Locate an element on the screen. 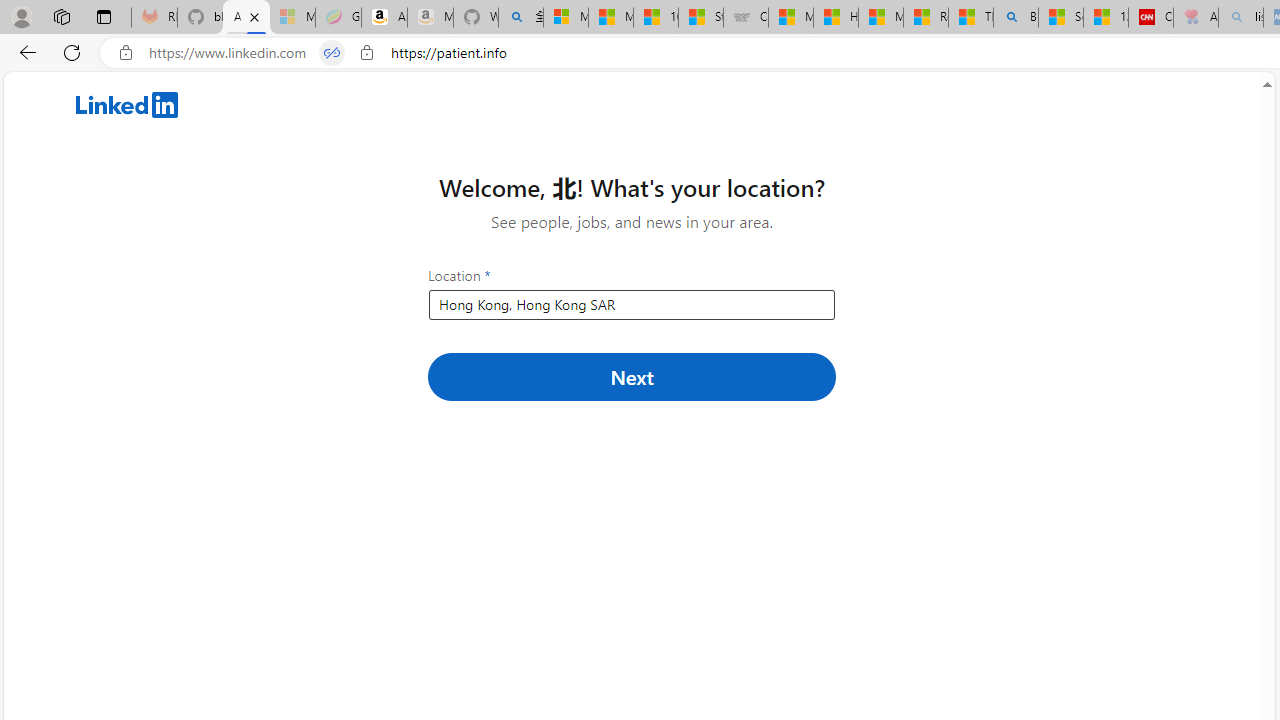  How I Got Rid of Microsoft Edge's Unnecessary Features is located at coordinates (836, 18).